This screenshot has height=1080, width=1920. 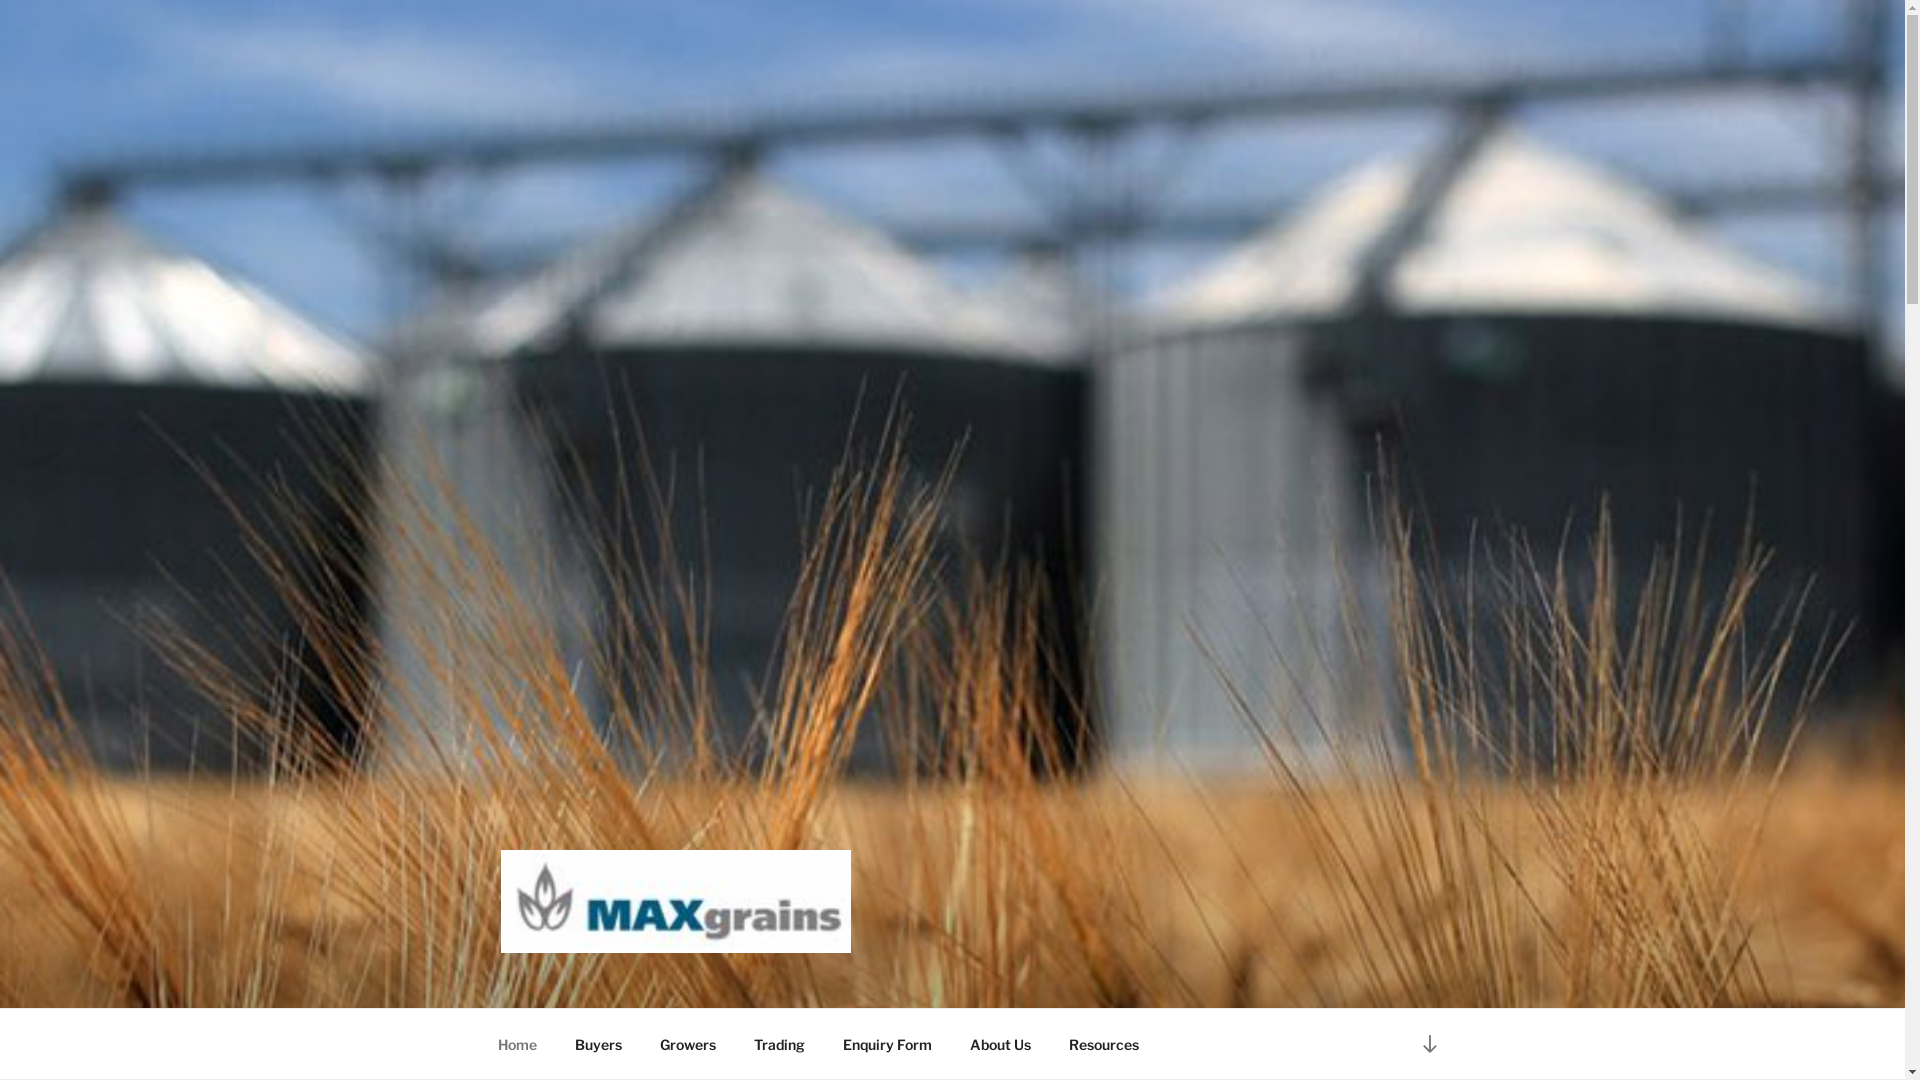 What do you see at coordinates (779, 1044) in the screenshot?
I see `Trading` at bounding box center [779, 1044].